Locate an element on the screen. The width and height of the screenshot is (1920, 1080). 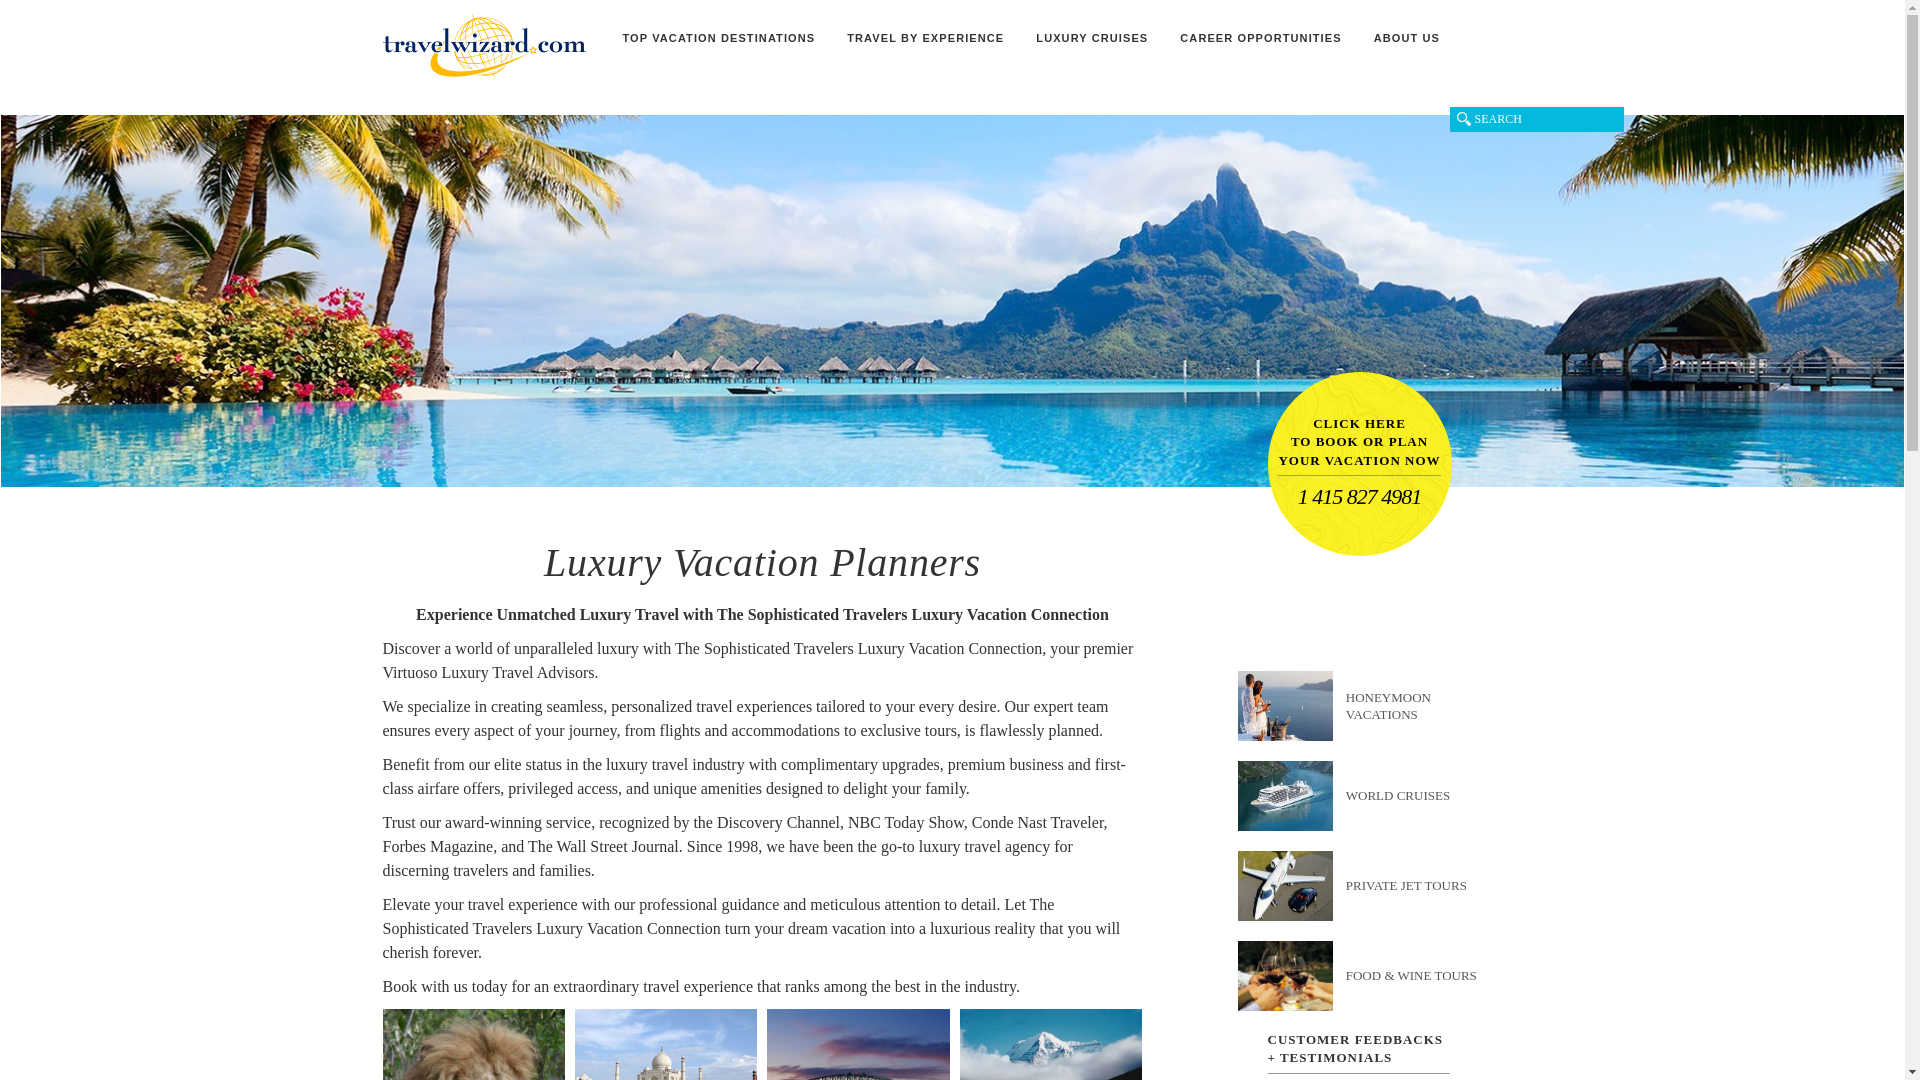
LUXURY CRUISES is located at coordinates (1091, 48).